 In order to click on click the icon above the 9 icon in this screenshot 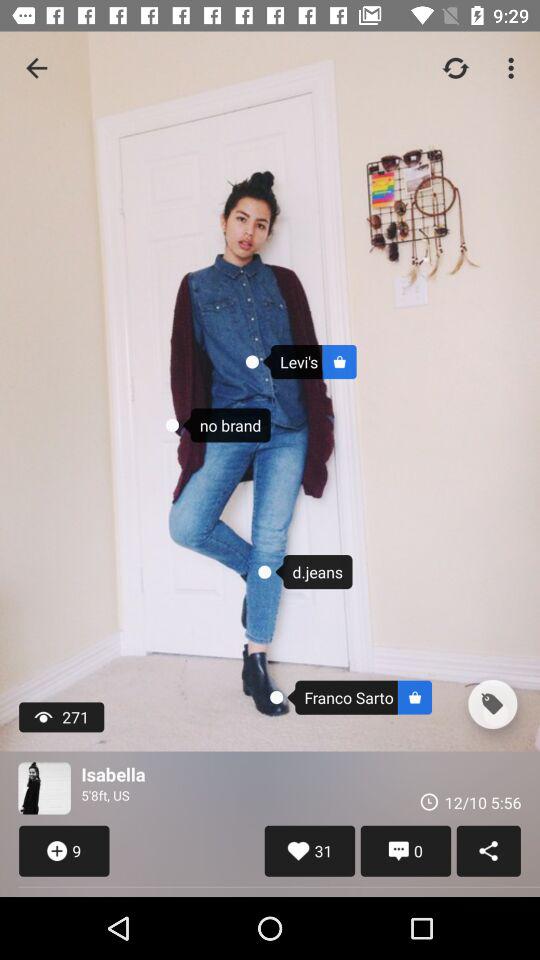, I will do `click(44, 788)`.